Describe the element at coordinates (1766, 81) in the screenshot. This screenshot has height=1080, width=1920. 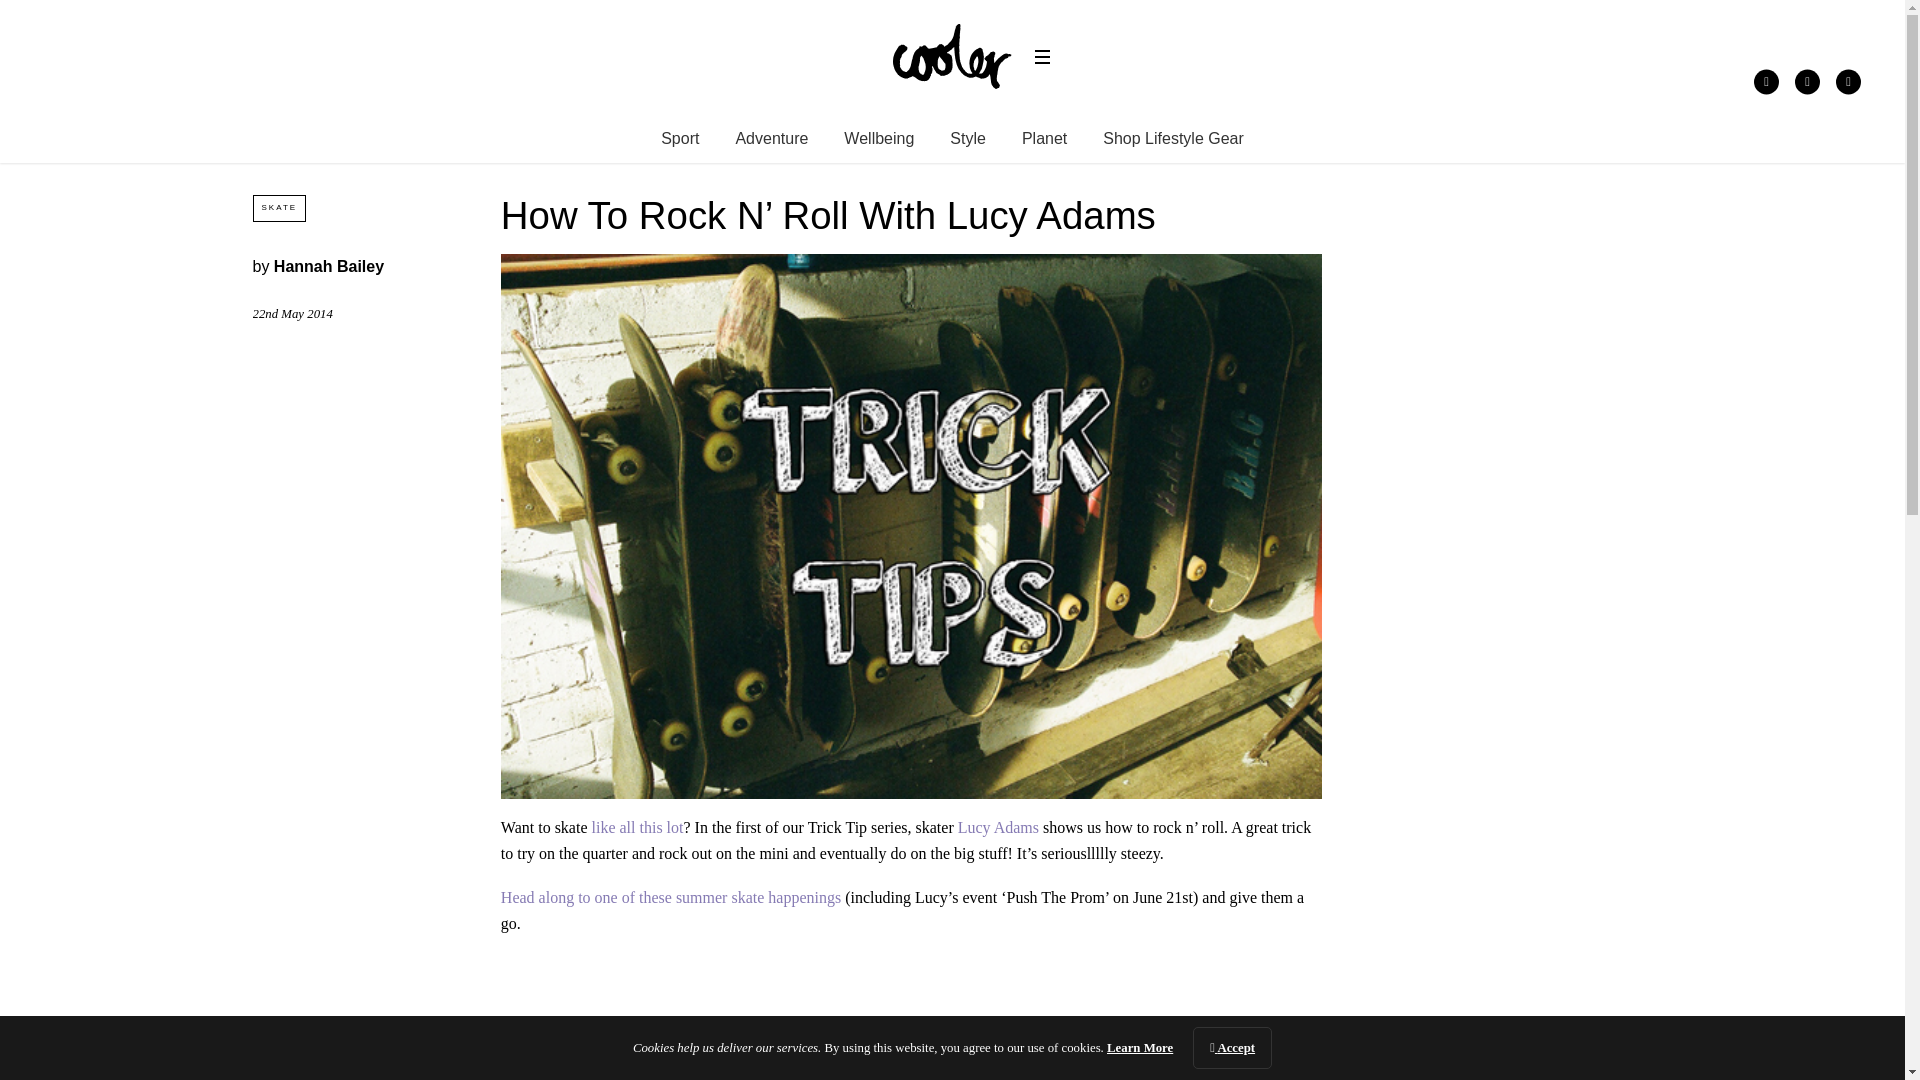
I see `Find us on Facebook` at that location.